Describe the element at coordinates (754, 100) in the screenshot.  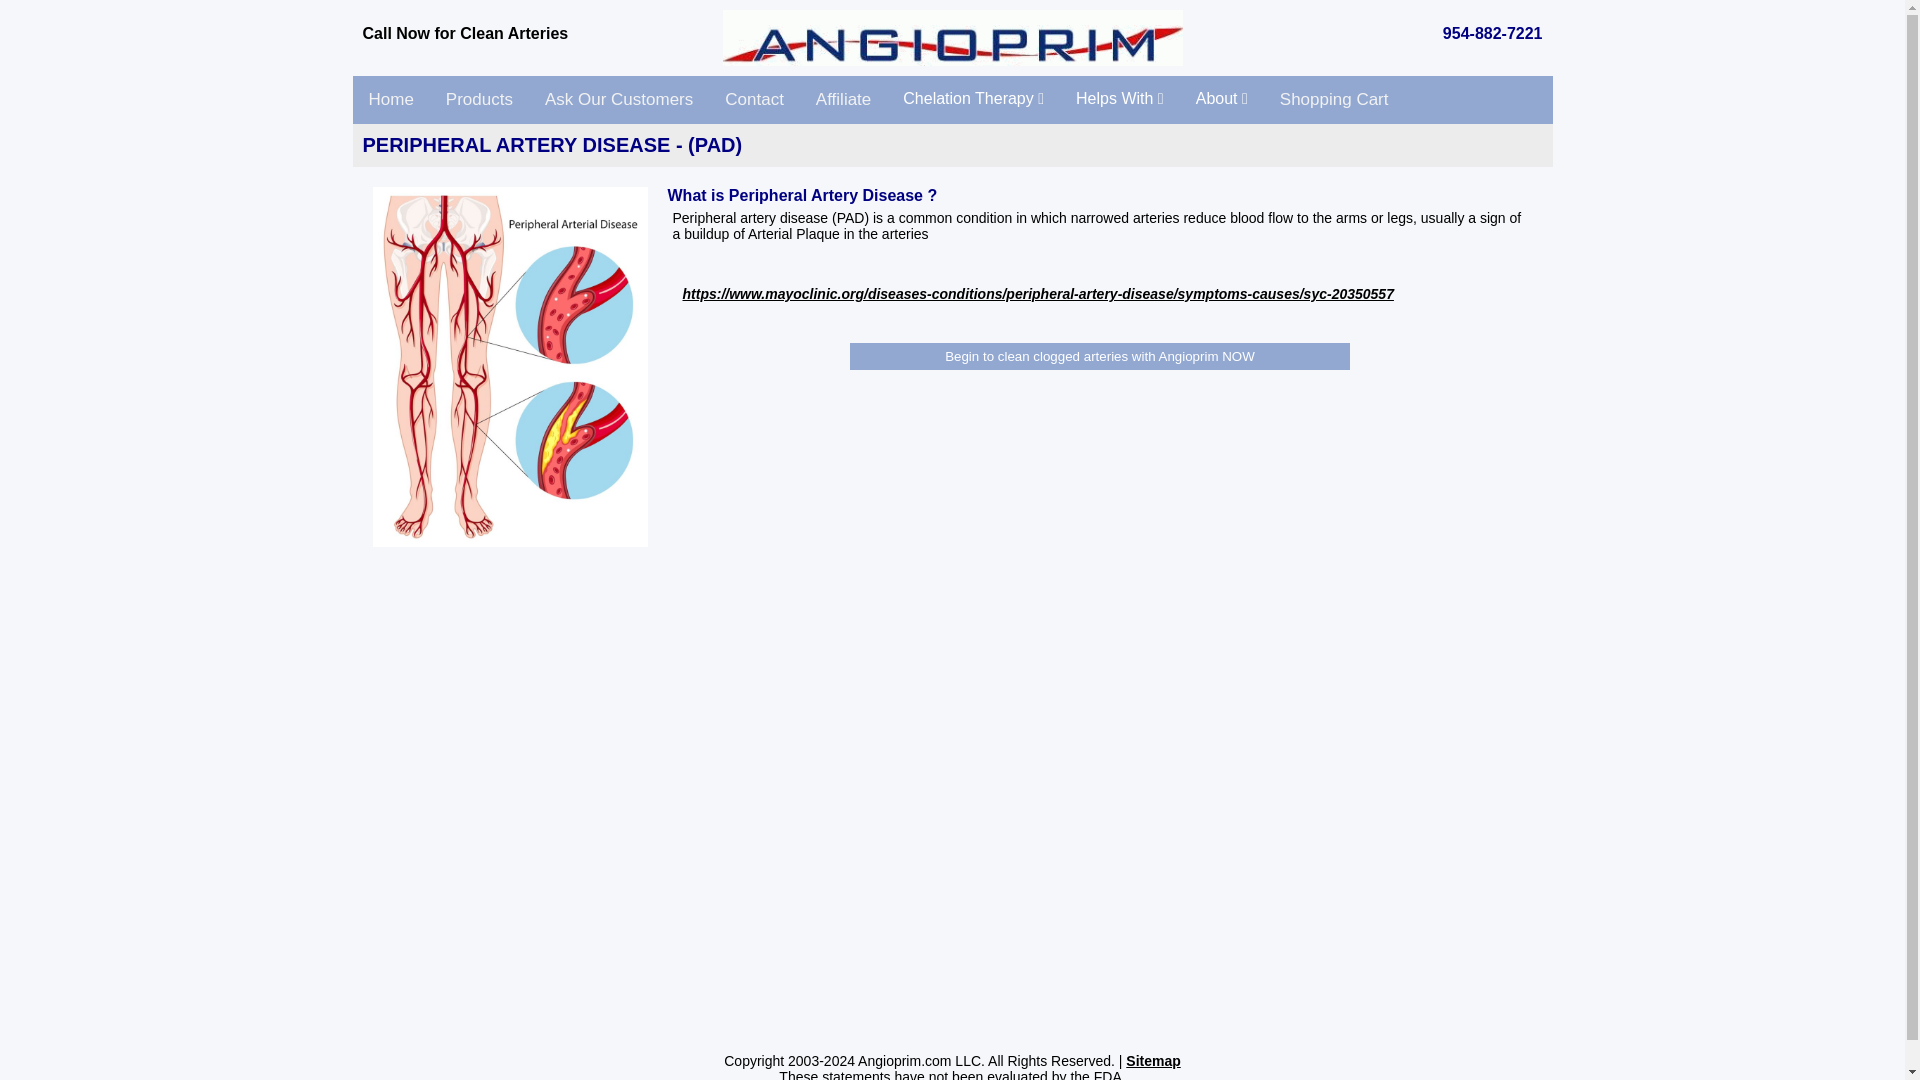
I see `Contact` at that location.